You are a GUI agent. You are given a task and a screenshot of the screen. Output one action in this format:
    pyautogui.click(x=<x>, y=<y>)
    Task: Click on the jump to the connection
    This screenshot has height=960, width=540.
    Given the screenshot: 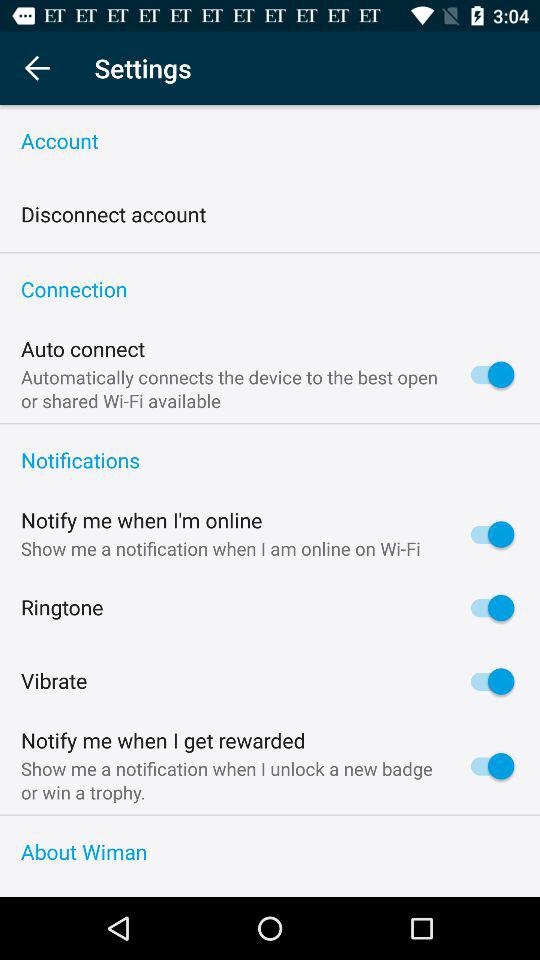 What is the action you would take?
    pyautogui.click(x=270, y=290)
    